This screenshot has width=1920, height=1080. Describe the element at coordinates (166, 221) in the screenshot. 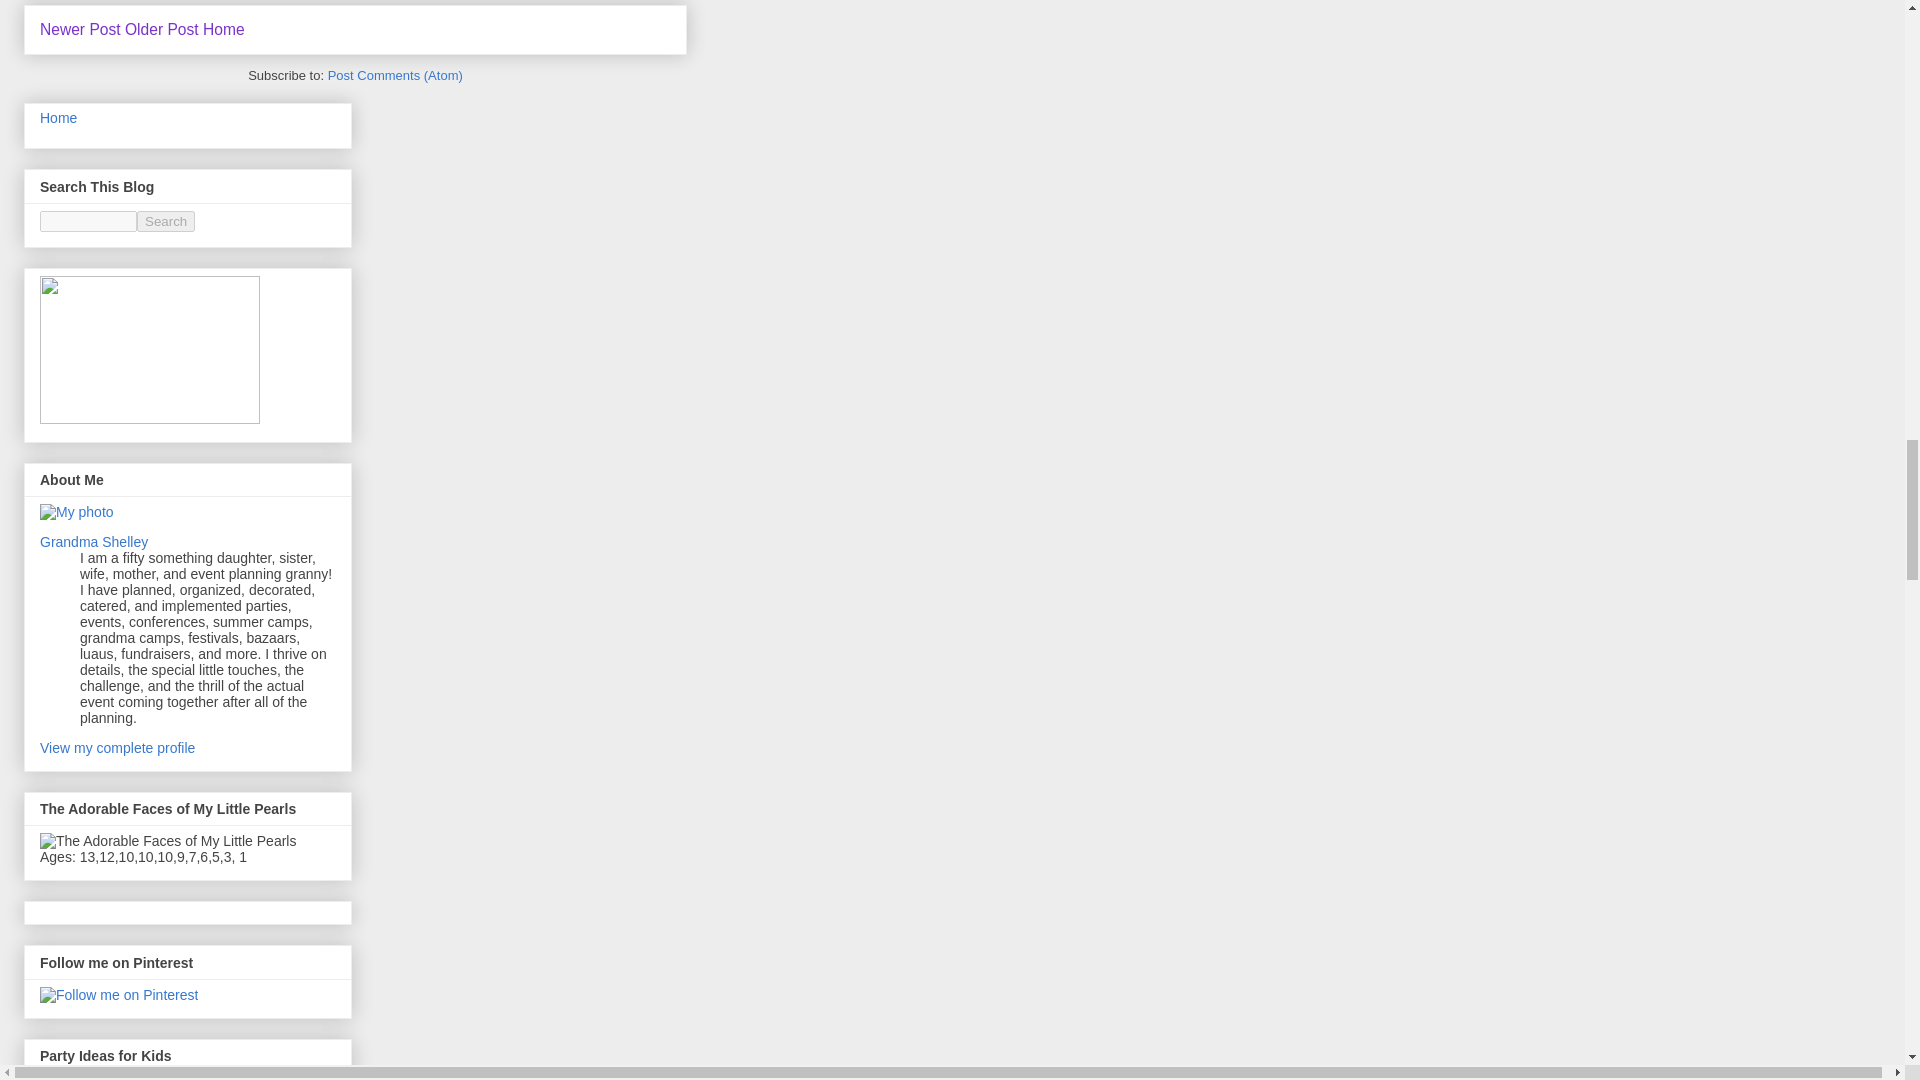

I see `search` at that location.